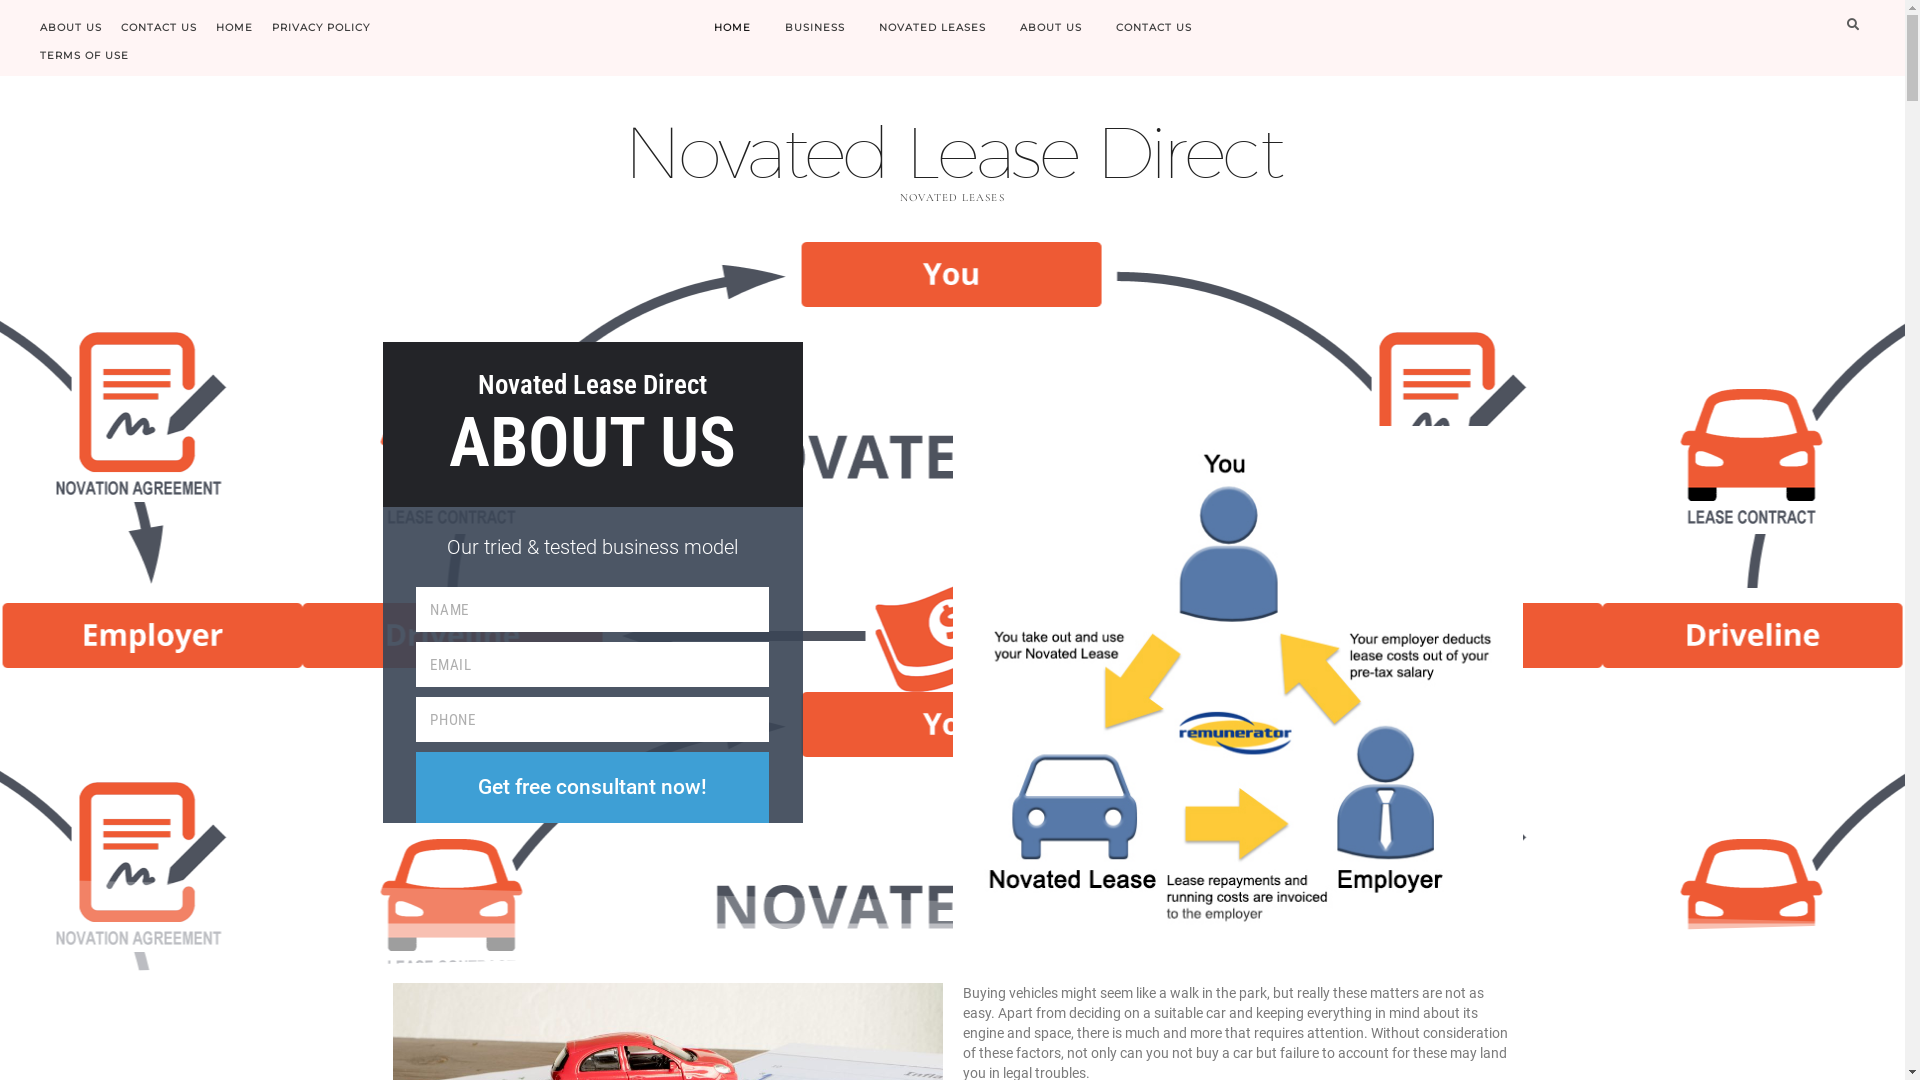  What do you see at coordinates (952, 152) in the screenshot?
I see `Novated Lease Direct` at bounding box center [952, 152].